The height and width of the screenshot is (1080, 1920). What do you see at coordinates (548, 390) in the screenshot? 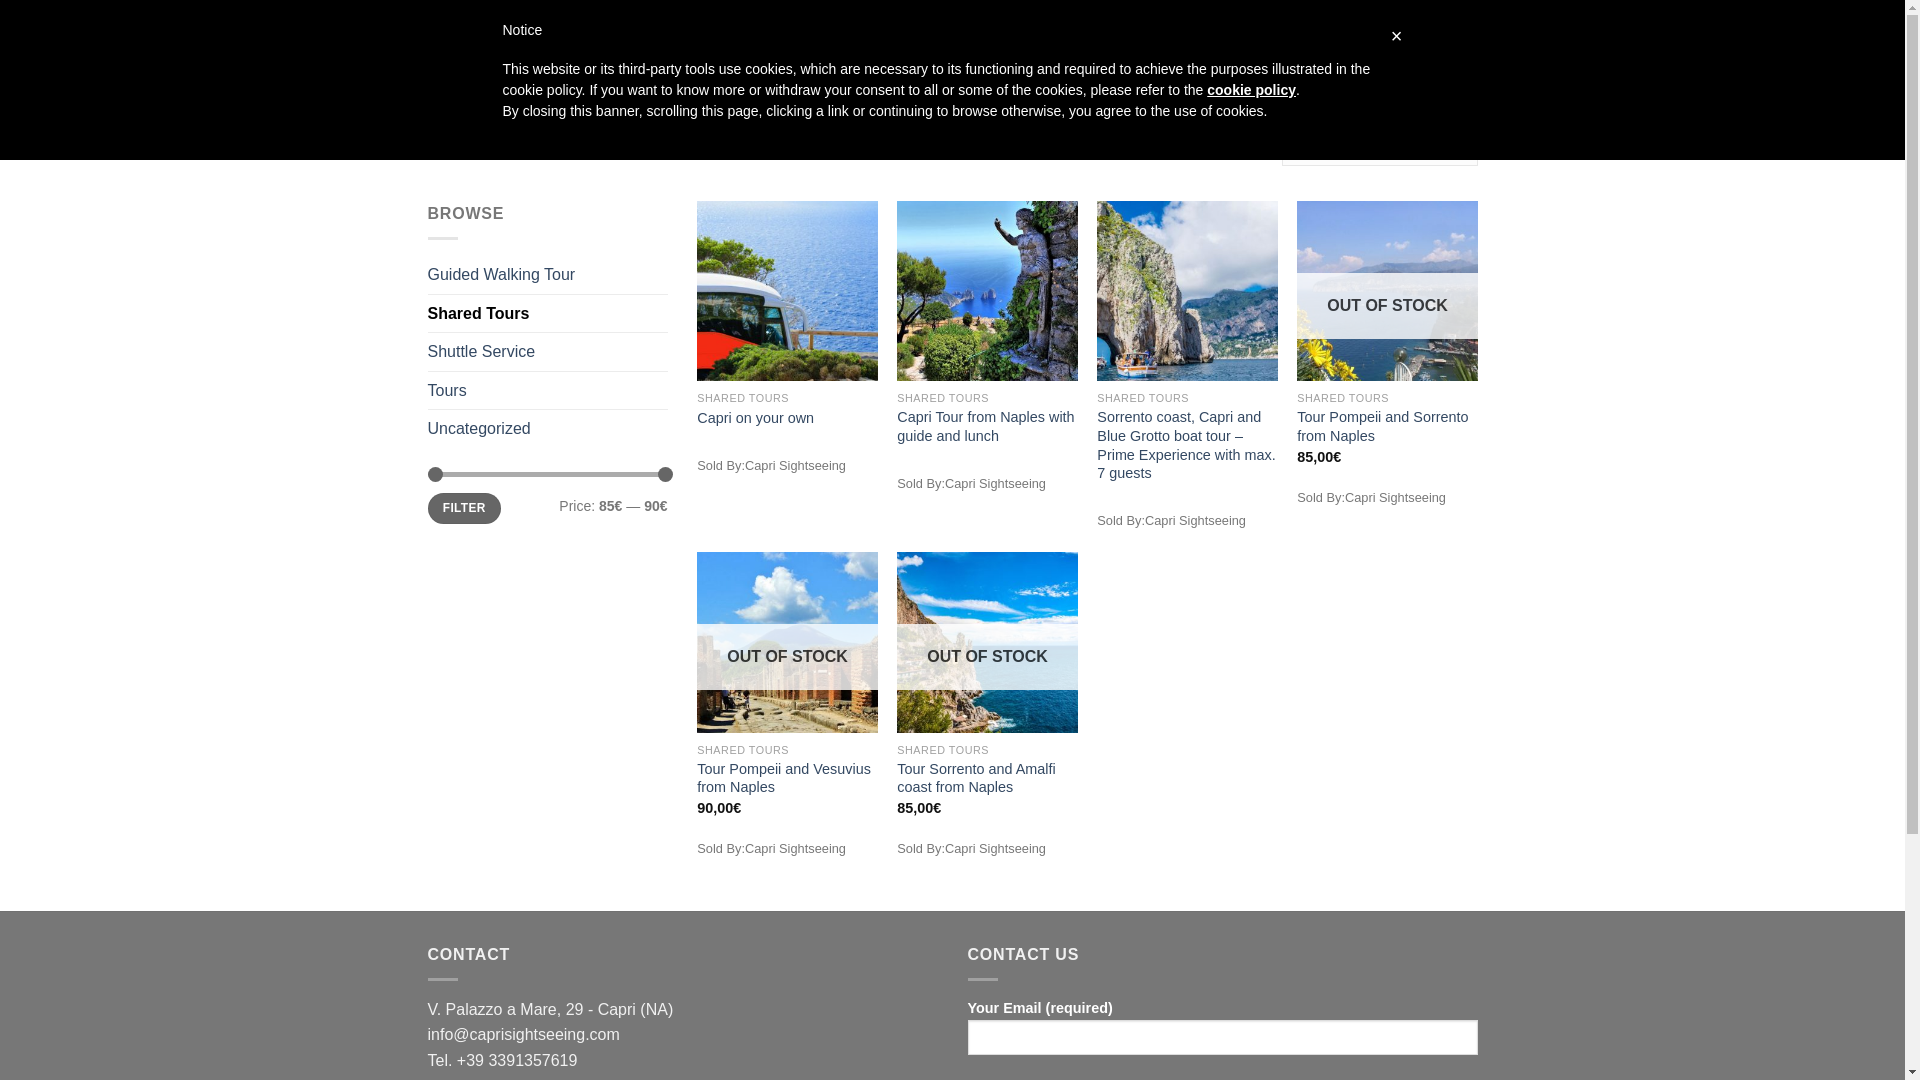
I see `Tours` at bounding box center [548, 390].